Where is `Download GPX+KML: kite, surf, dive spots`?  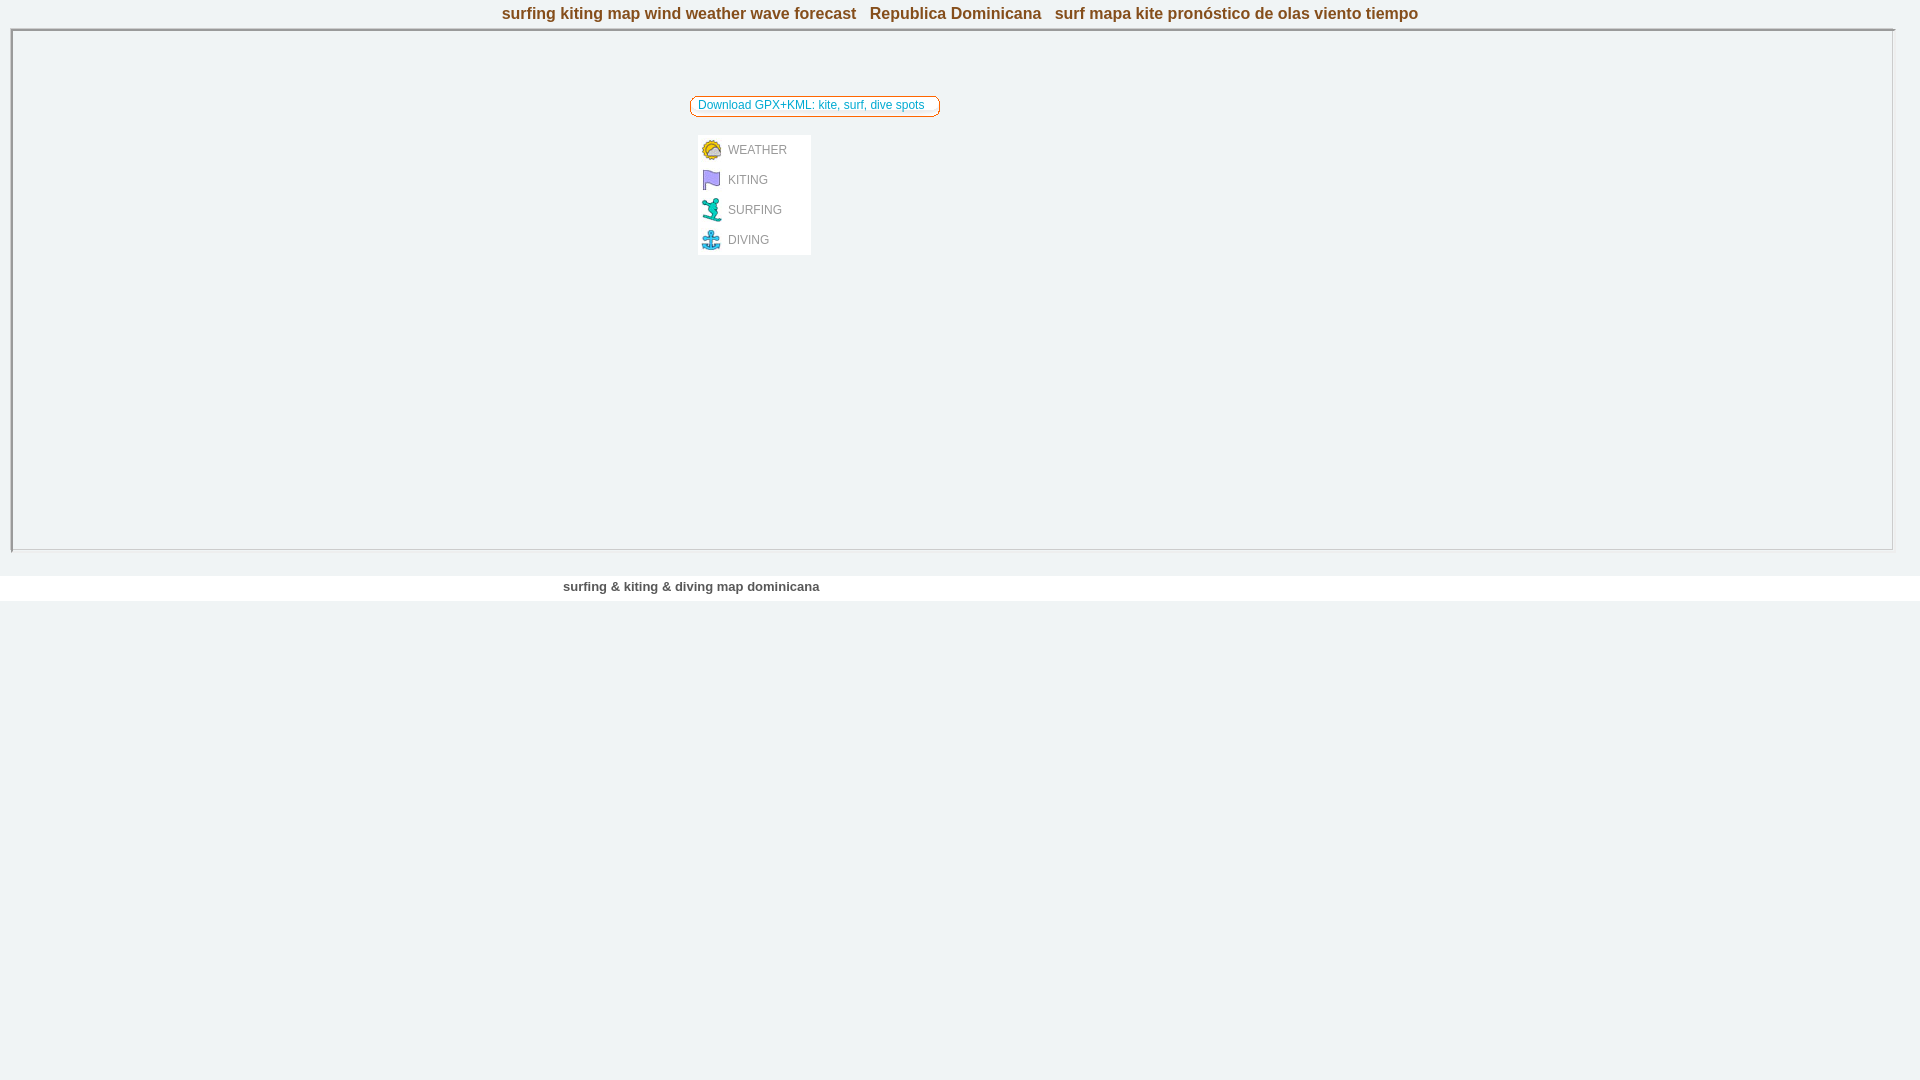
Download GPX+KML: kite, surf, dive spots is located at coordinates (811, 105).